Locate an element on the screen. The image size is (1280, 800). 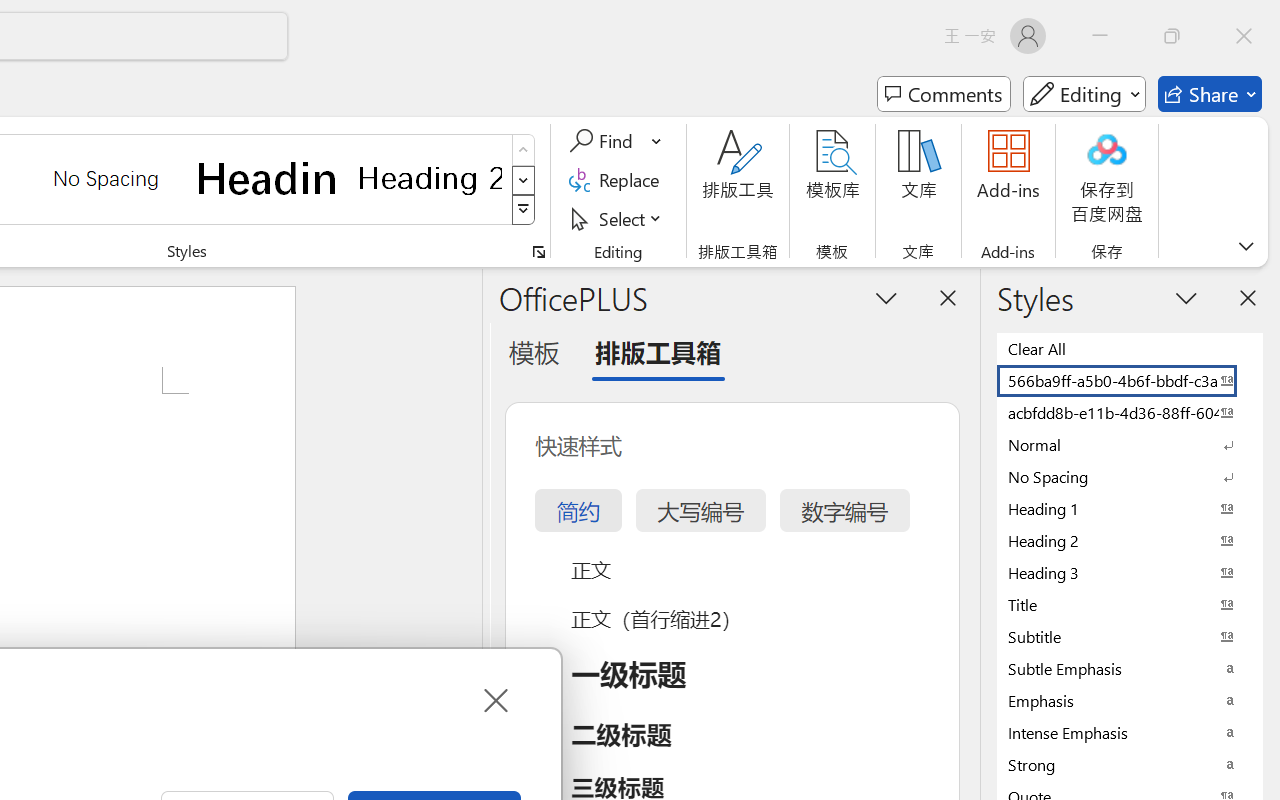
Normal is located at coordinates (1130, 444).